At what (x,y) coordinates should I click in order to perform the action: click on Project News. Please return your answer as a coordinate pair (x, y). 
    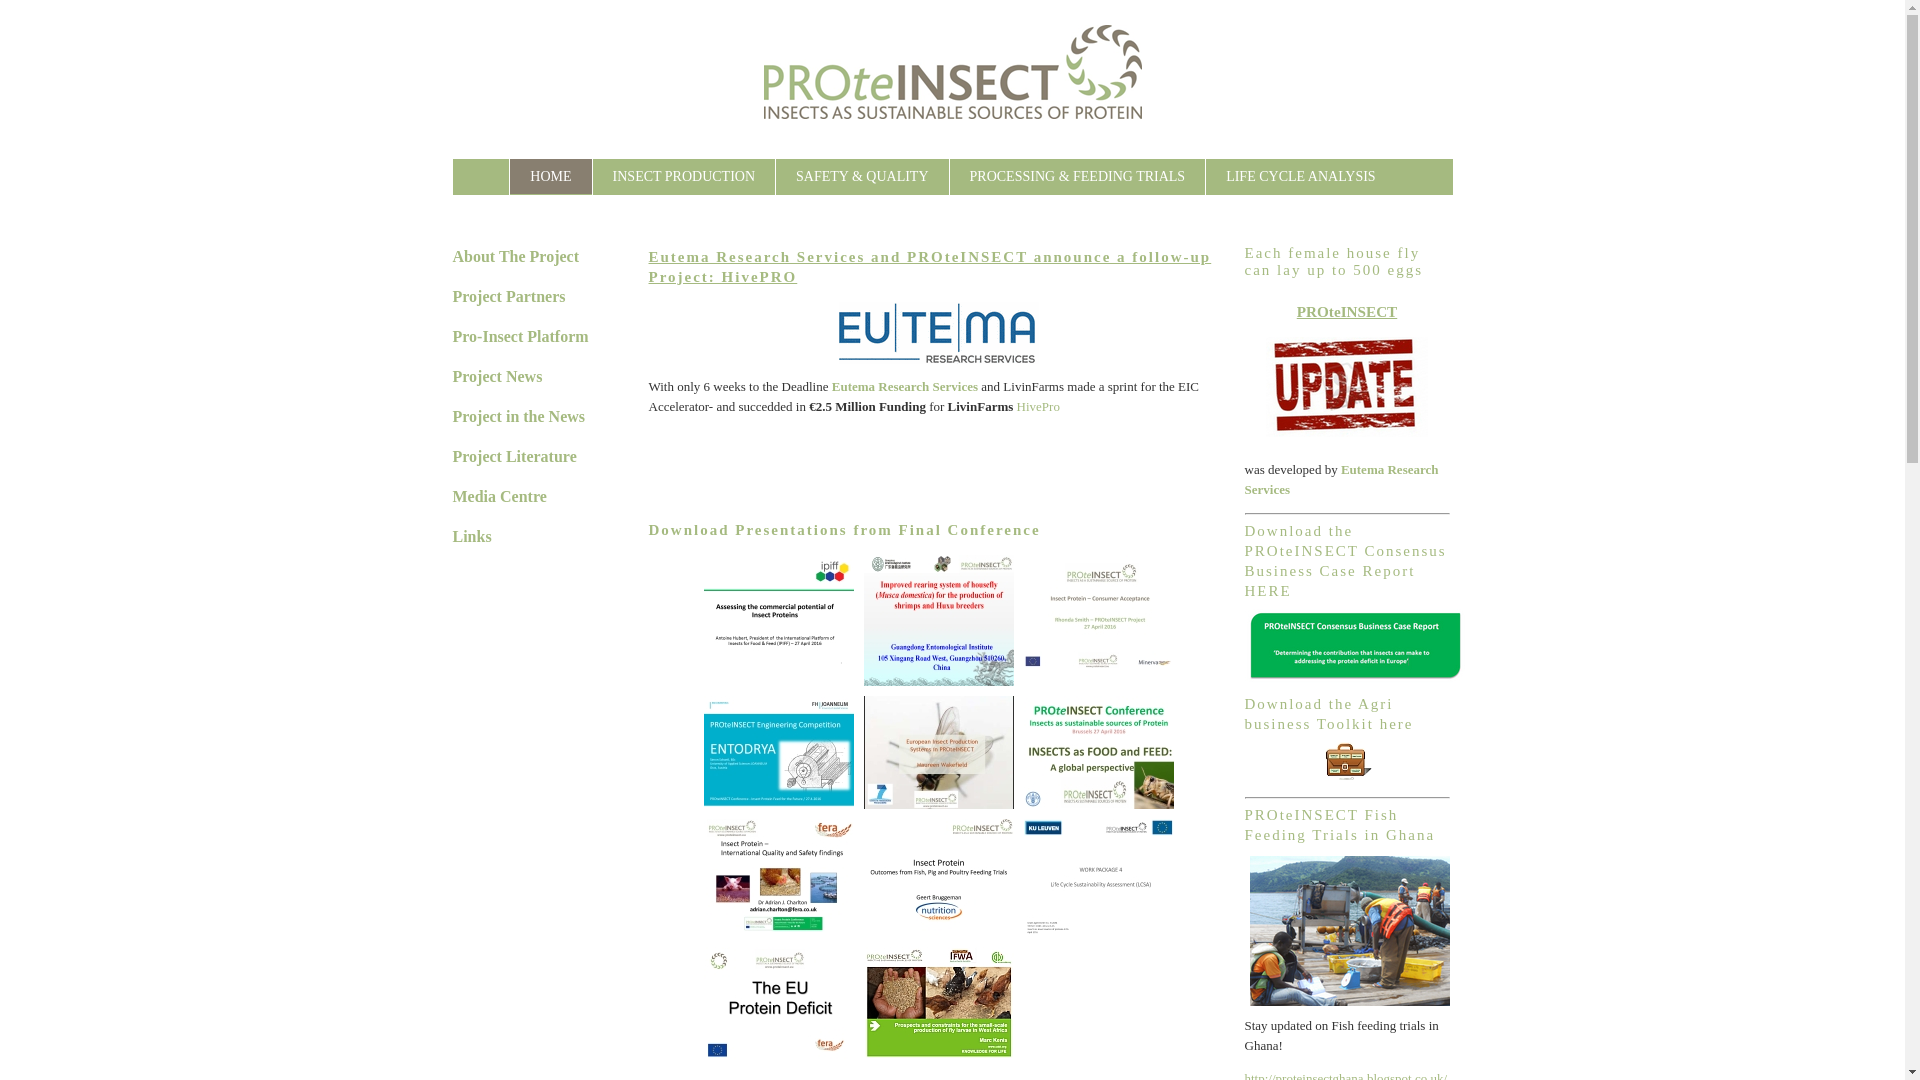
    Looking at the image, I should click on (496, 376).